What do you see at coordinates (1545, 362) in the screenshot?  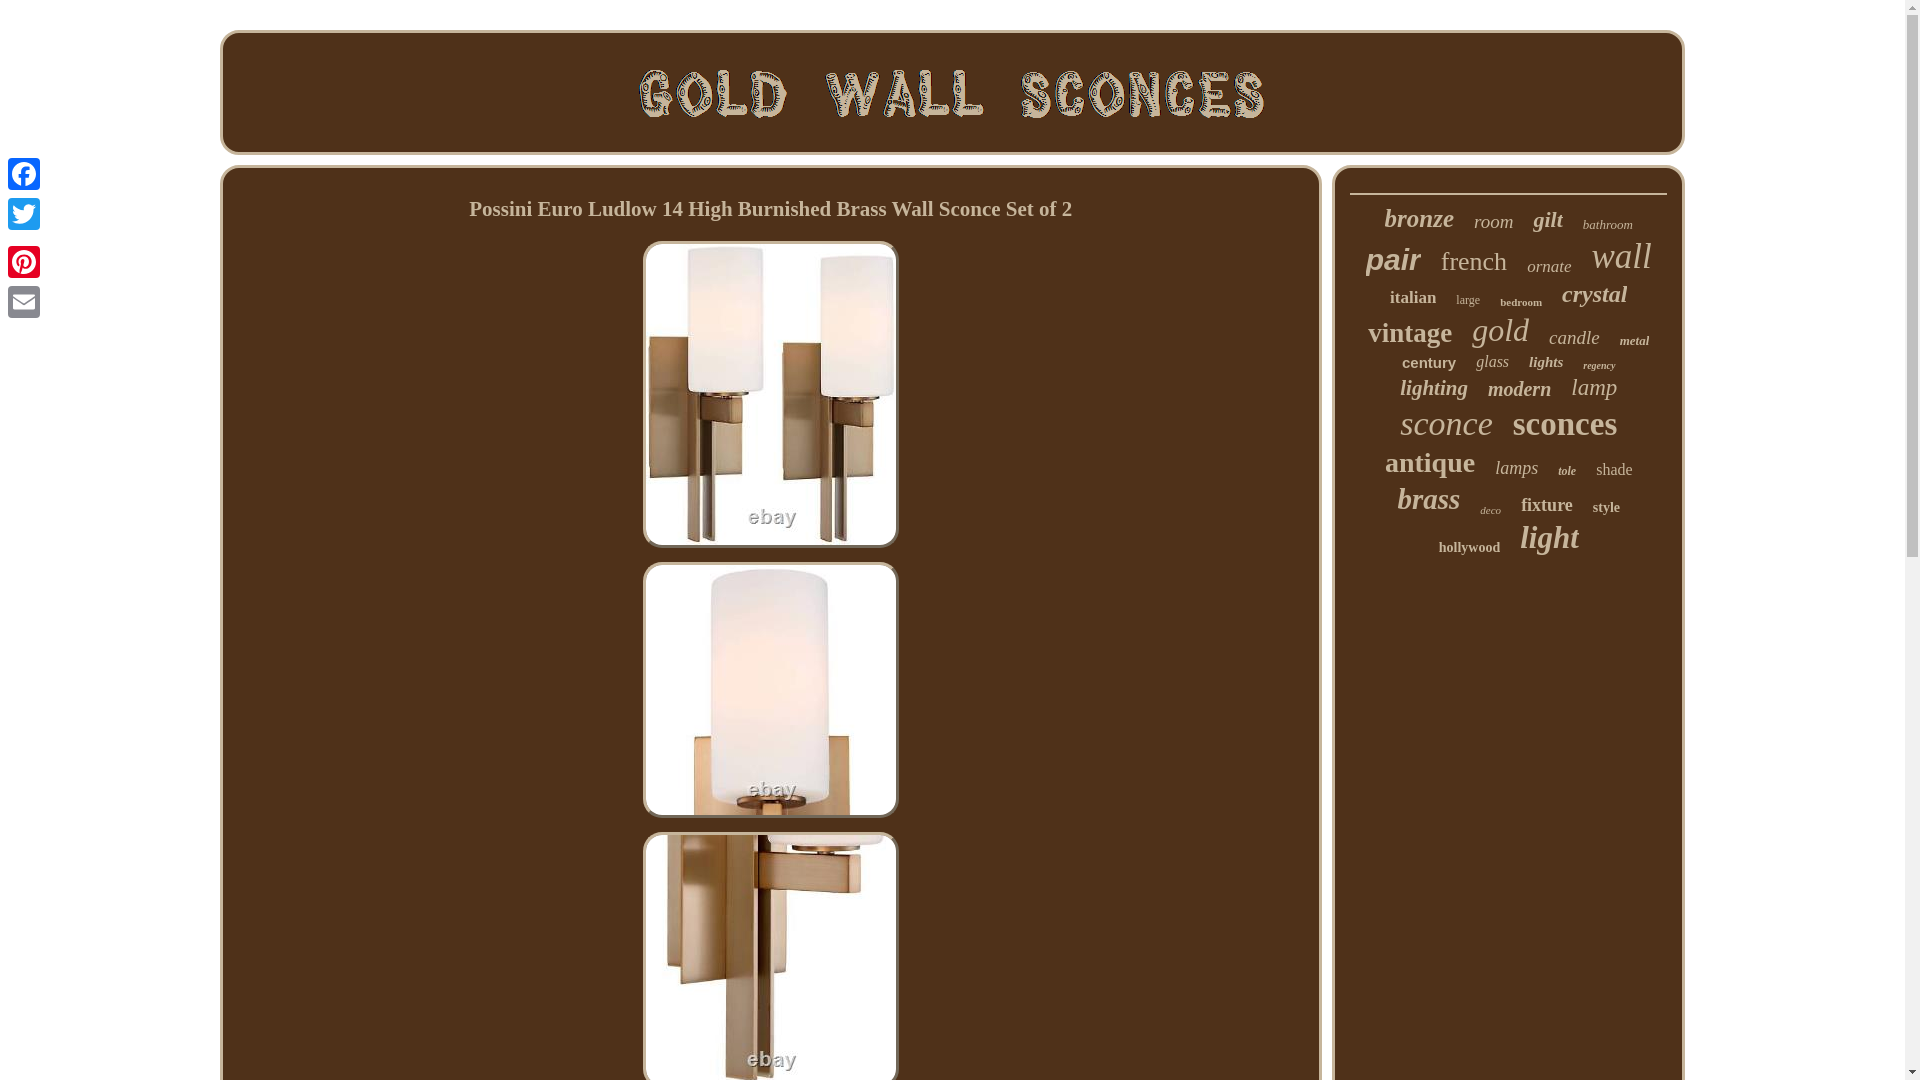 I see `lights` at bounding box center [1545, 362].